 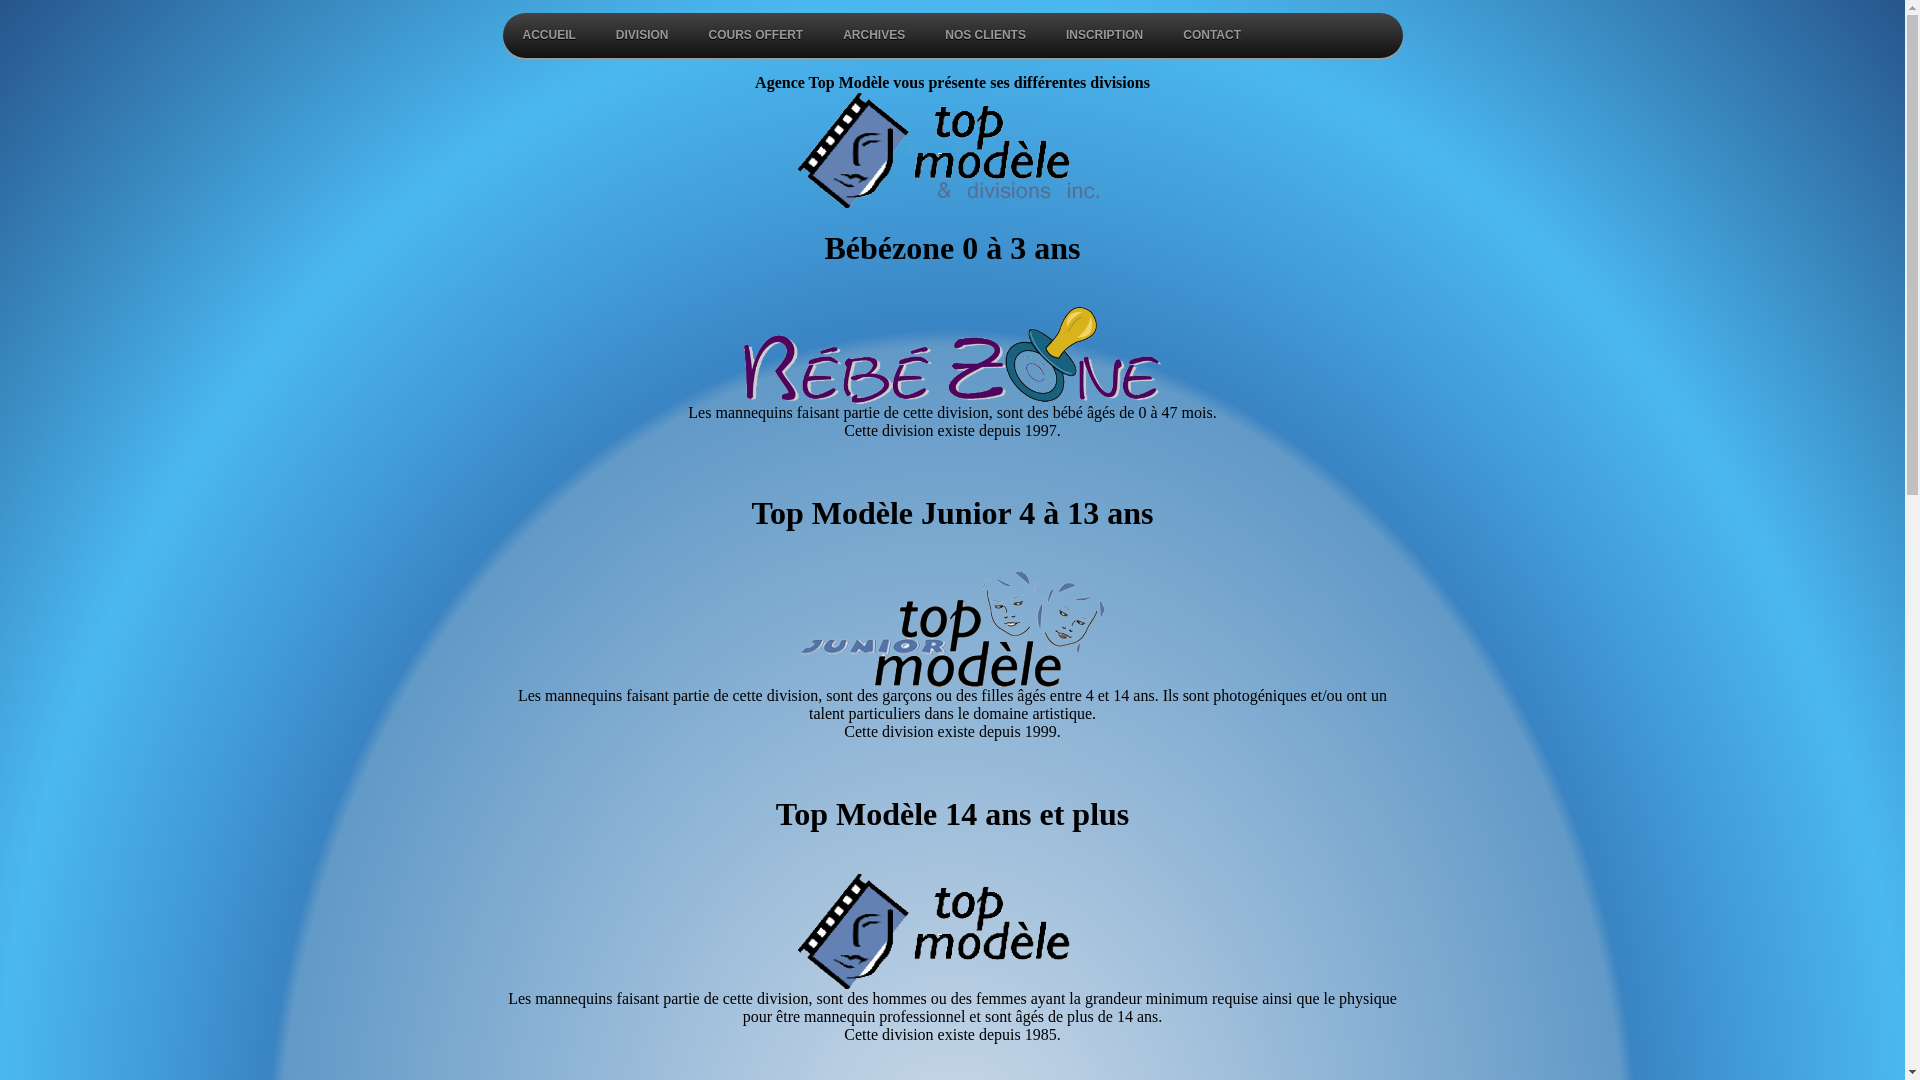 I want to click on ACCUEIL, so click(x=548, y=36).